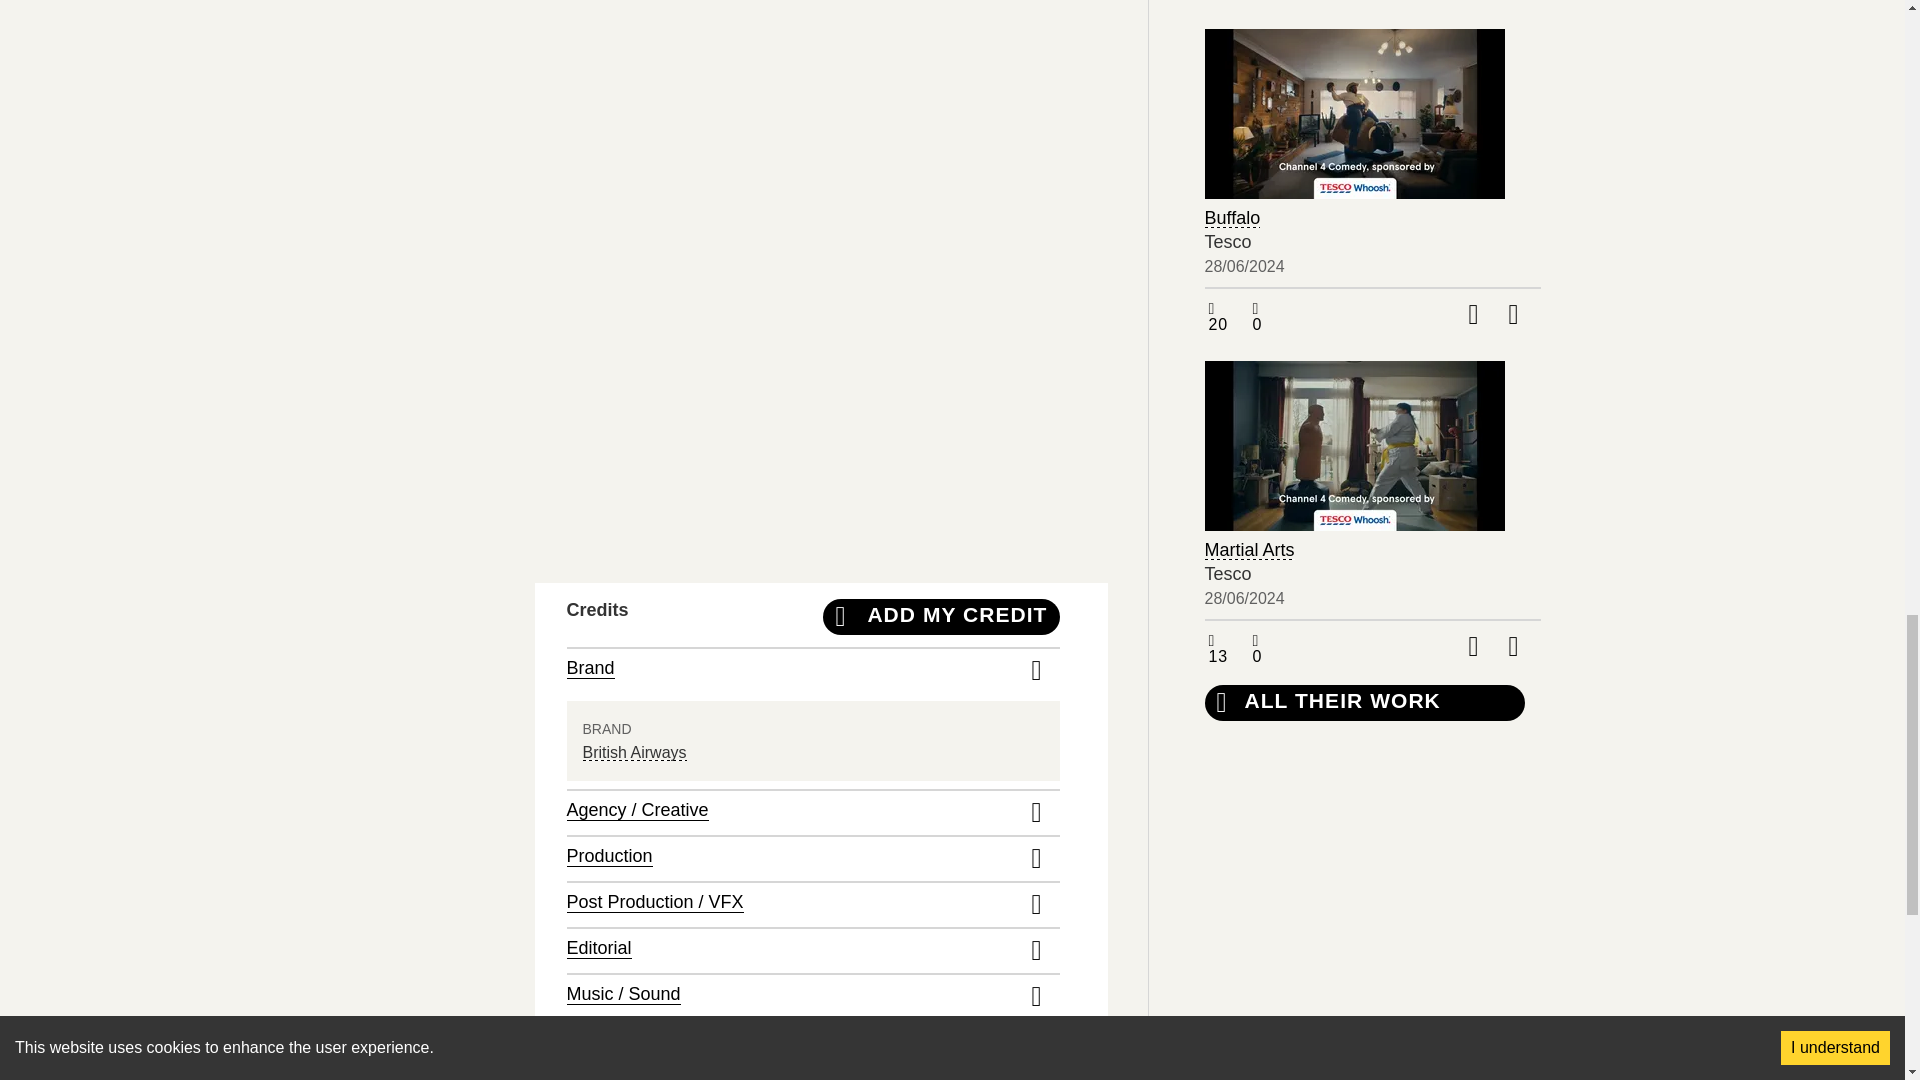 The height and width of the screenshot is (1080, 1920). What do you see at coordinates (941, 617) in the screenshot?
I see `ADD MY CREDIT` at bounding box center [941, 617].